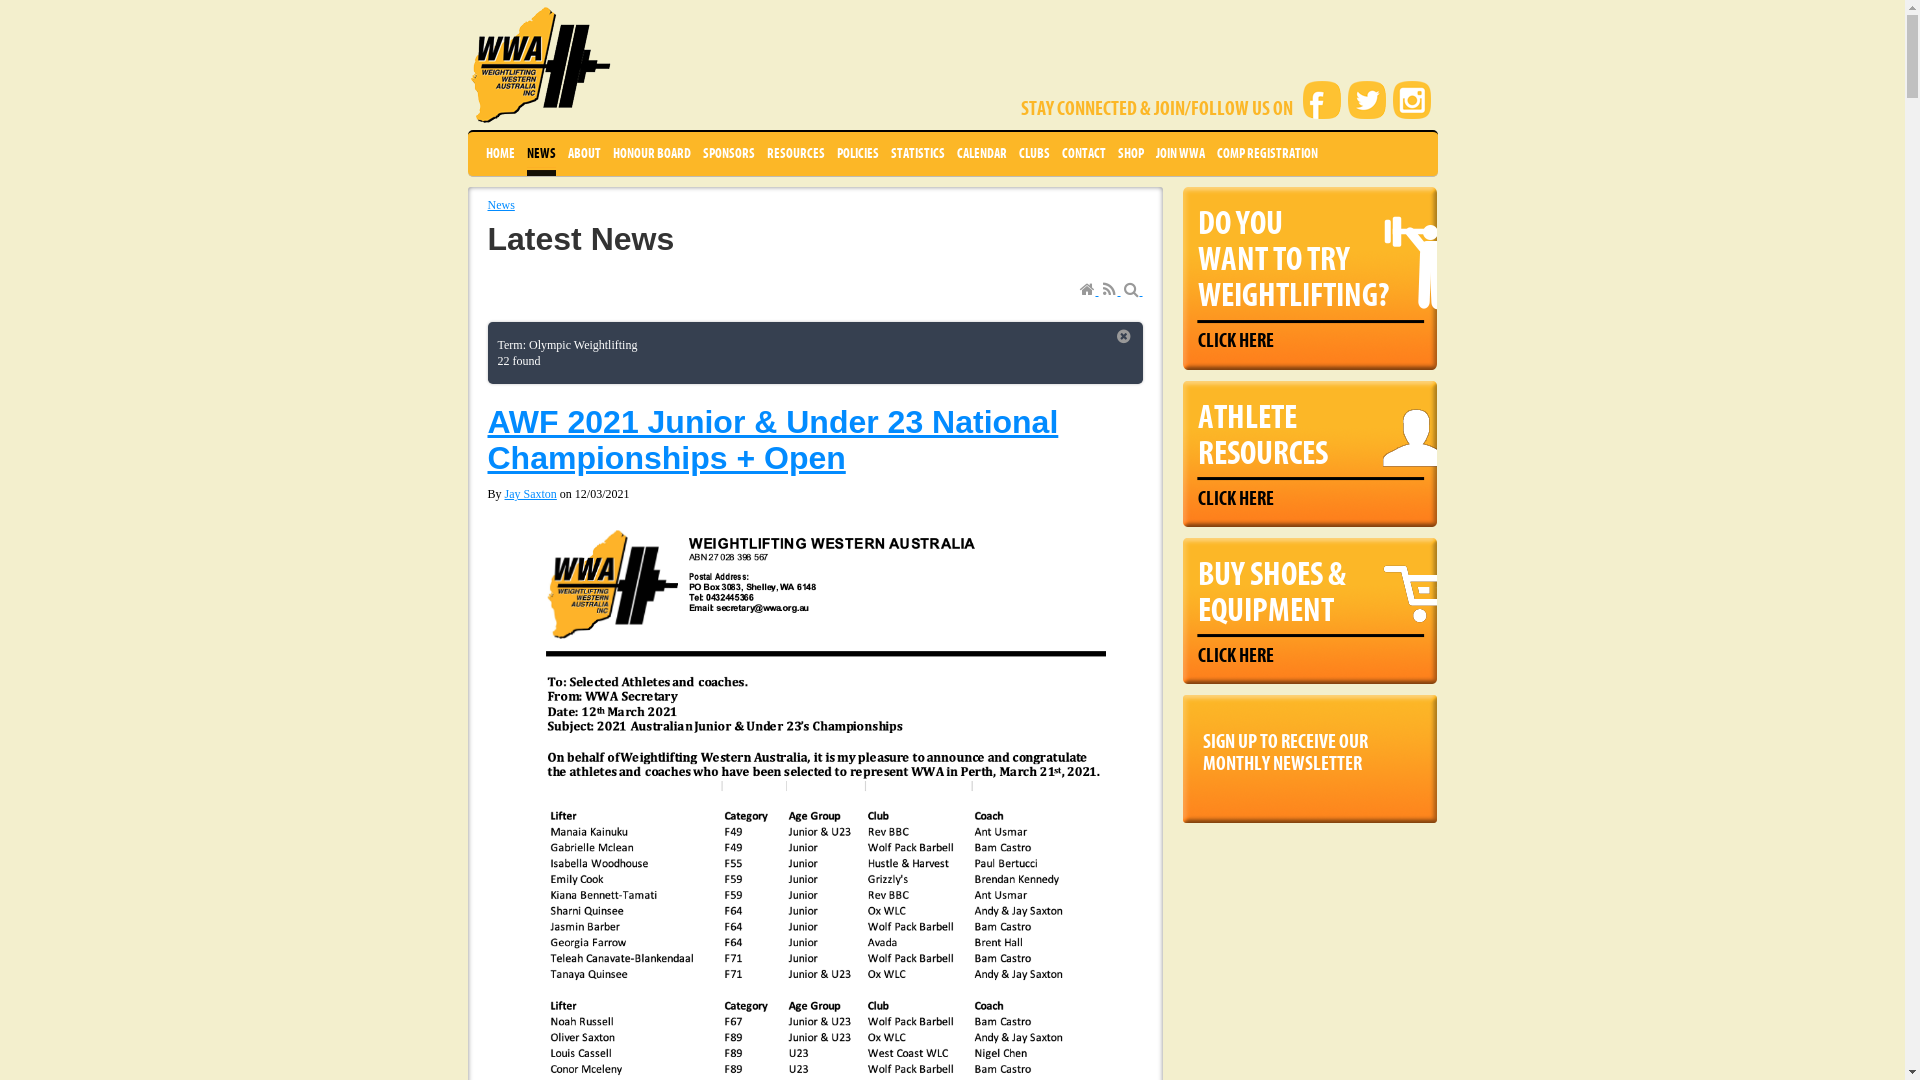 Image resolution: width=1920 pixels, height=1080 pixels. I want to click on ABOUT, so click(584, 154).